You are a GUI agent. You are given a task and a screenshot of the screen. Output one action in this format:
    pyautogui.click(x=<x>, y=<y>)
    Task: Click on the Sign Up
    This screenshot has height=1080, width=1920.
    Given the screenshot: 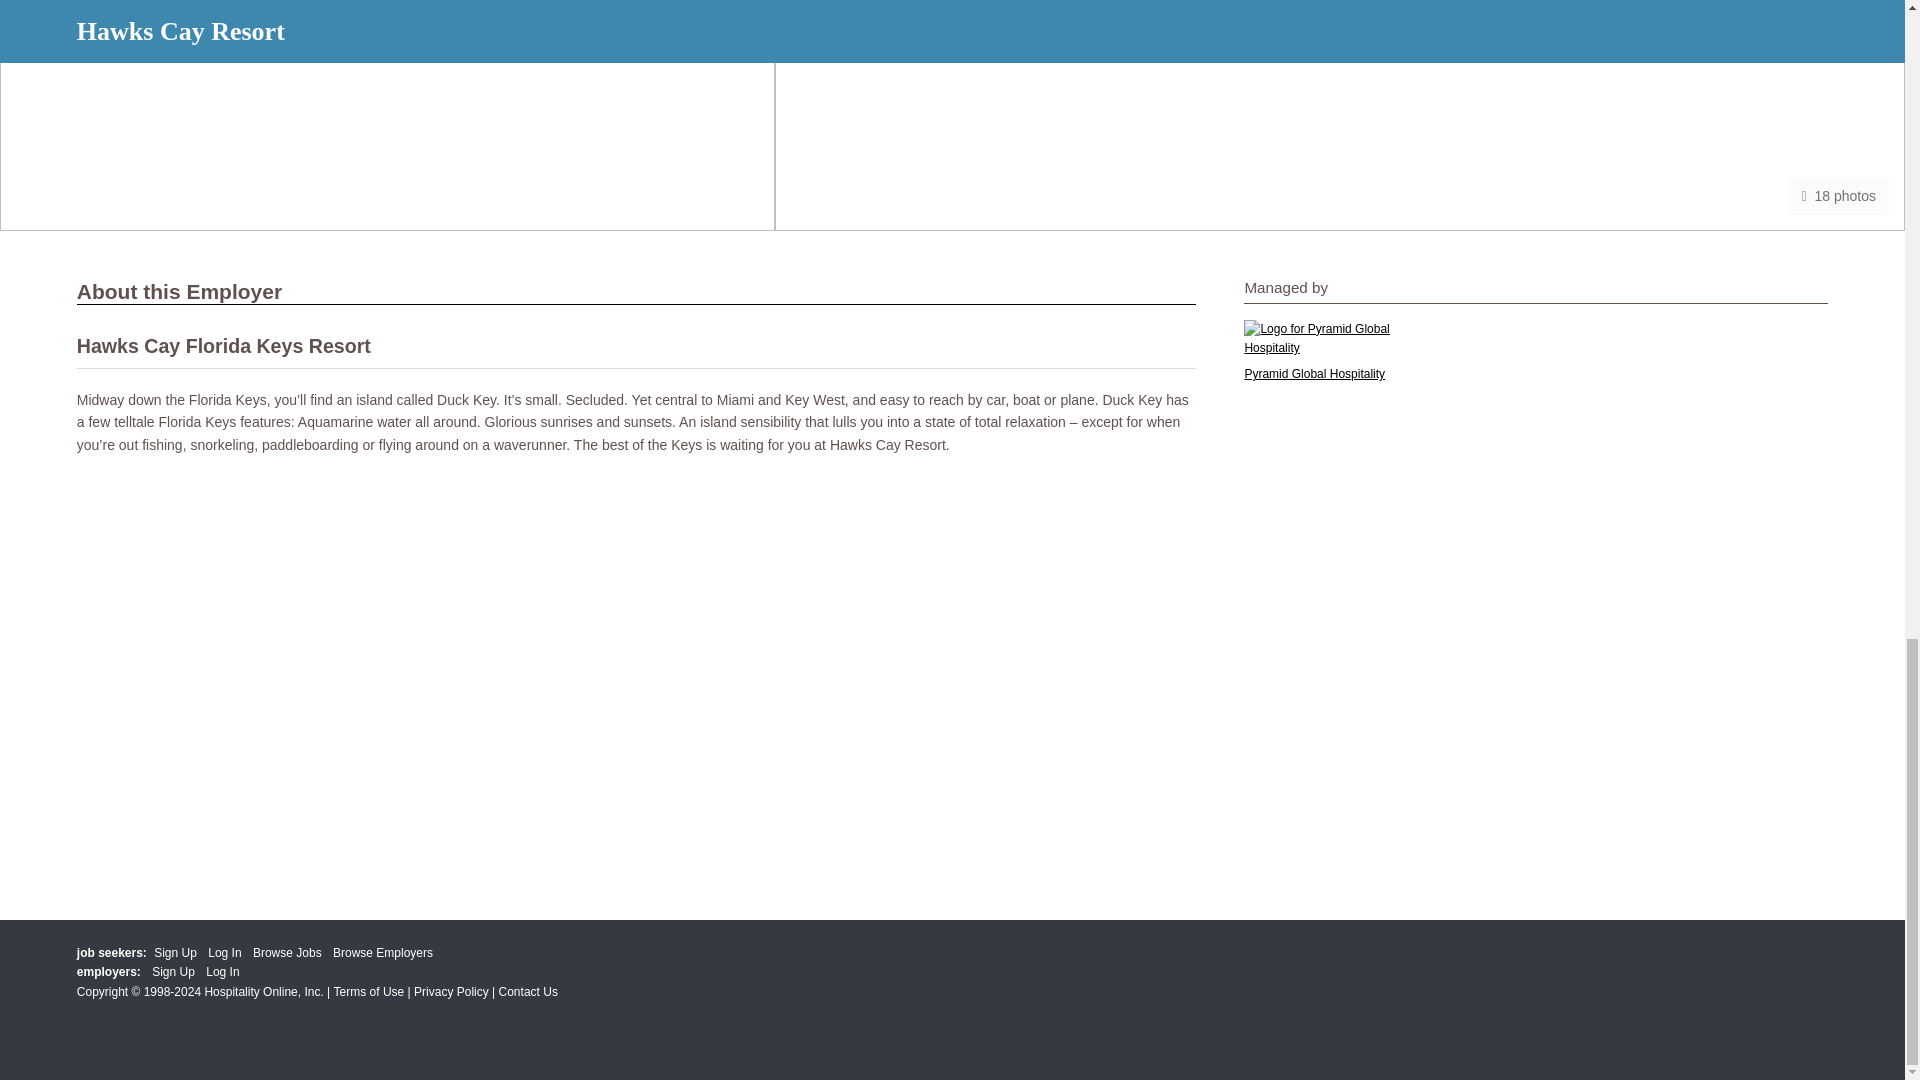 What is the action you would take?
    pyautogui.click(x=173, y=972)
    